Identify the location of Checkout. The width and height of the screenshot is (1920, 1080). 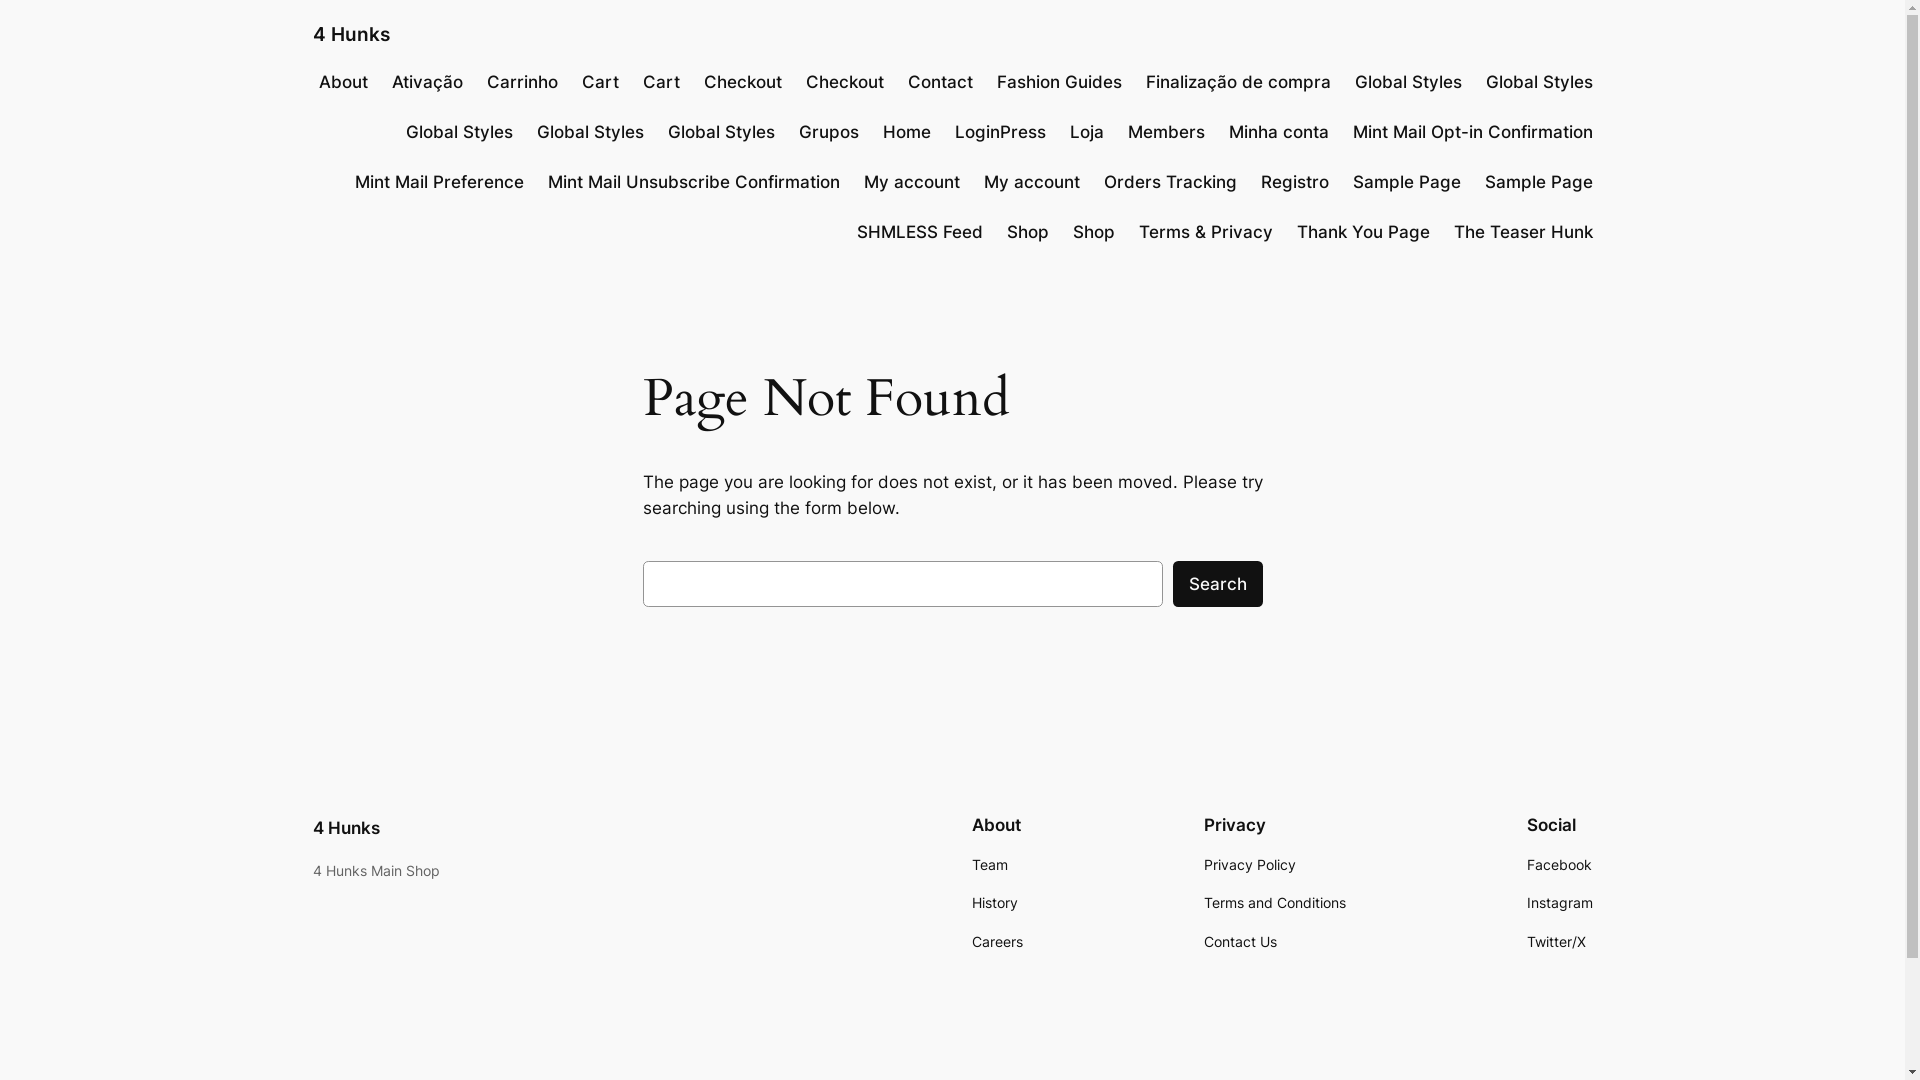
(743, 82).